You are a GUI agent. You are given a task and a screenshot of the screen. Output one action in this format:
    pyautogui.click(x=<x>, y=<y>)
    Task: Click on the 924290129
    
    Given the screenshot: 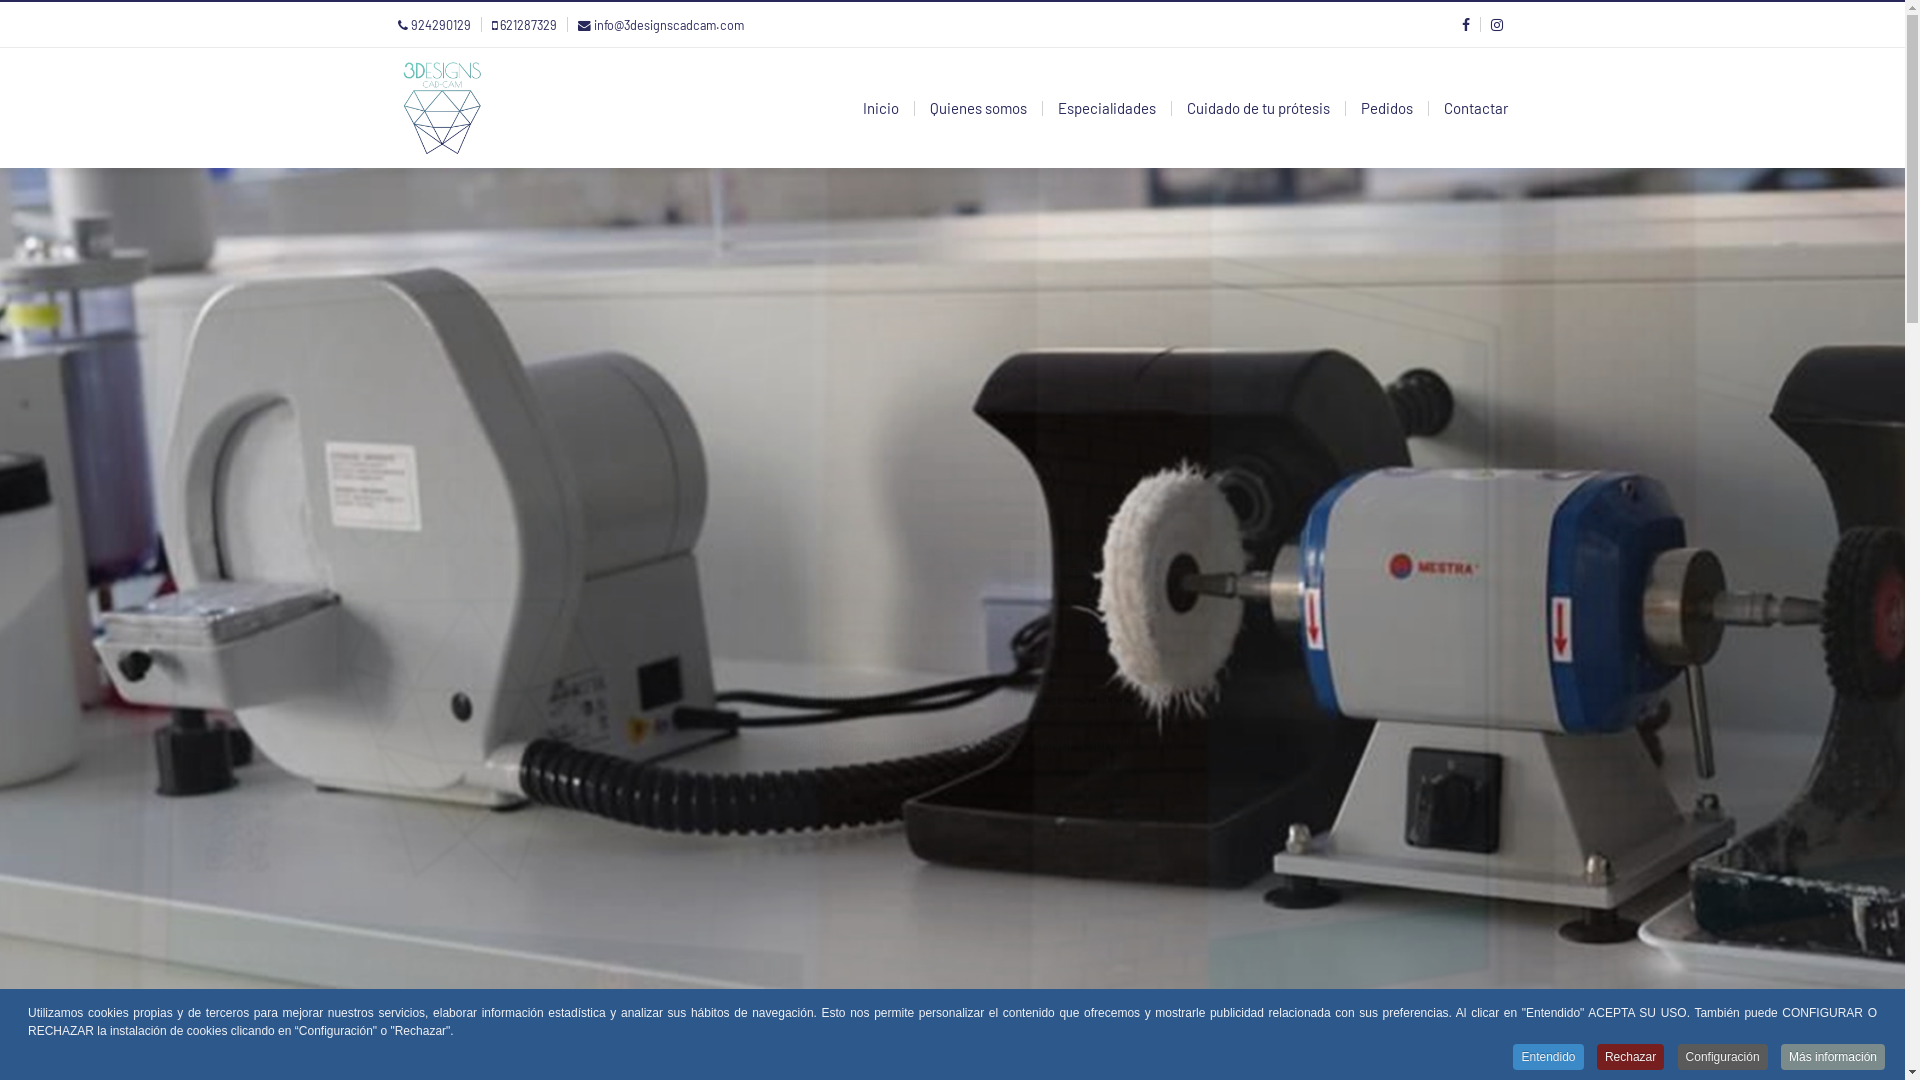 What is the action you would take?
    pyautogui.click(x=440, y=25)
    